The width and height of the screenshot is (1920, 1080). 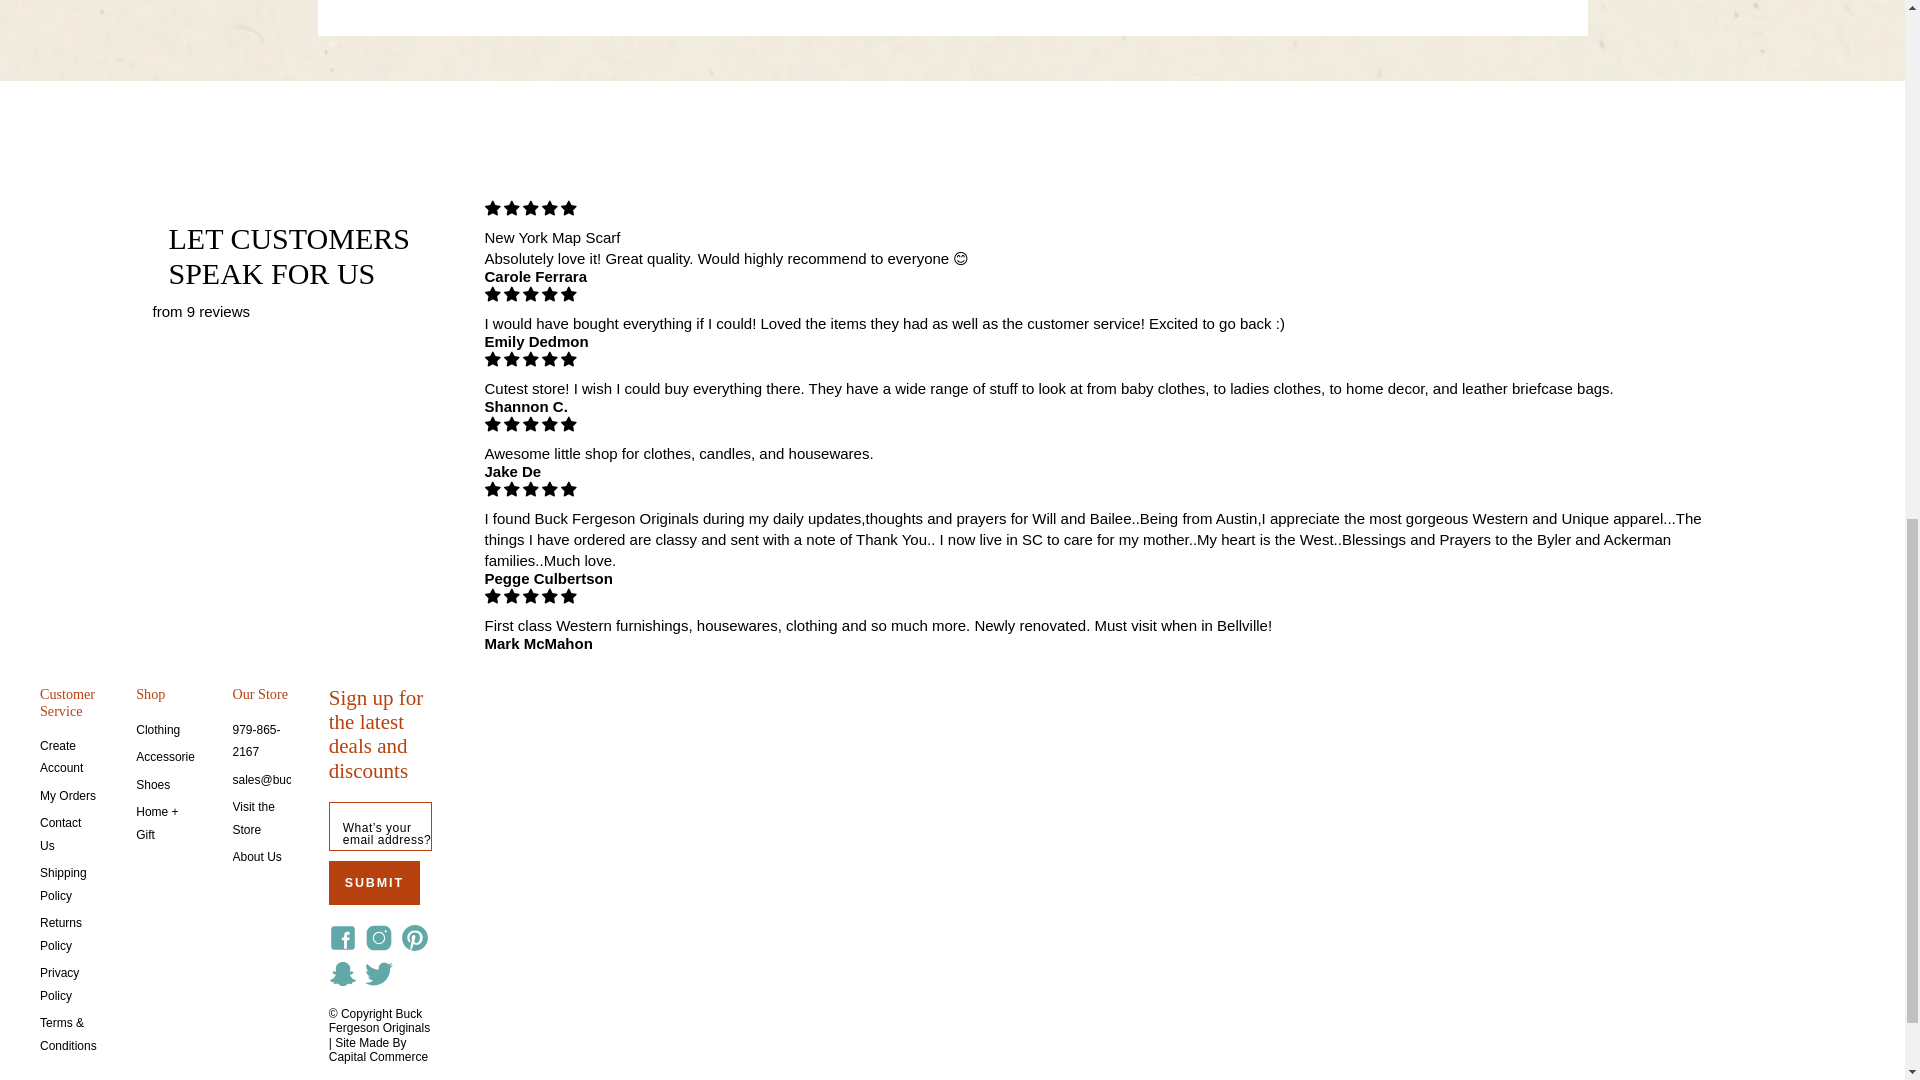 I want to click on Twitter, so click(x=378, y=974).